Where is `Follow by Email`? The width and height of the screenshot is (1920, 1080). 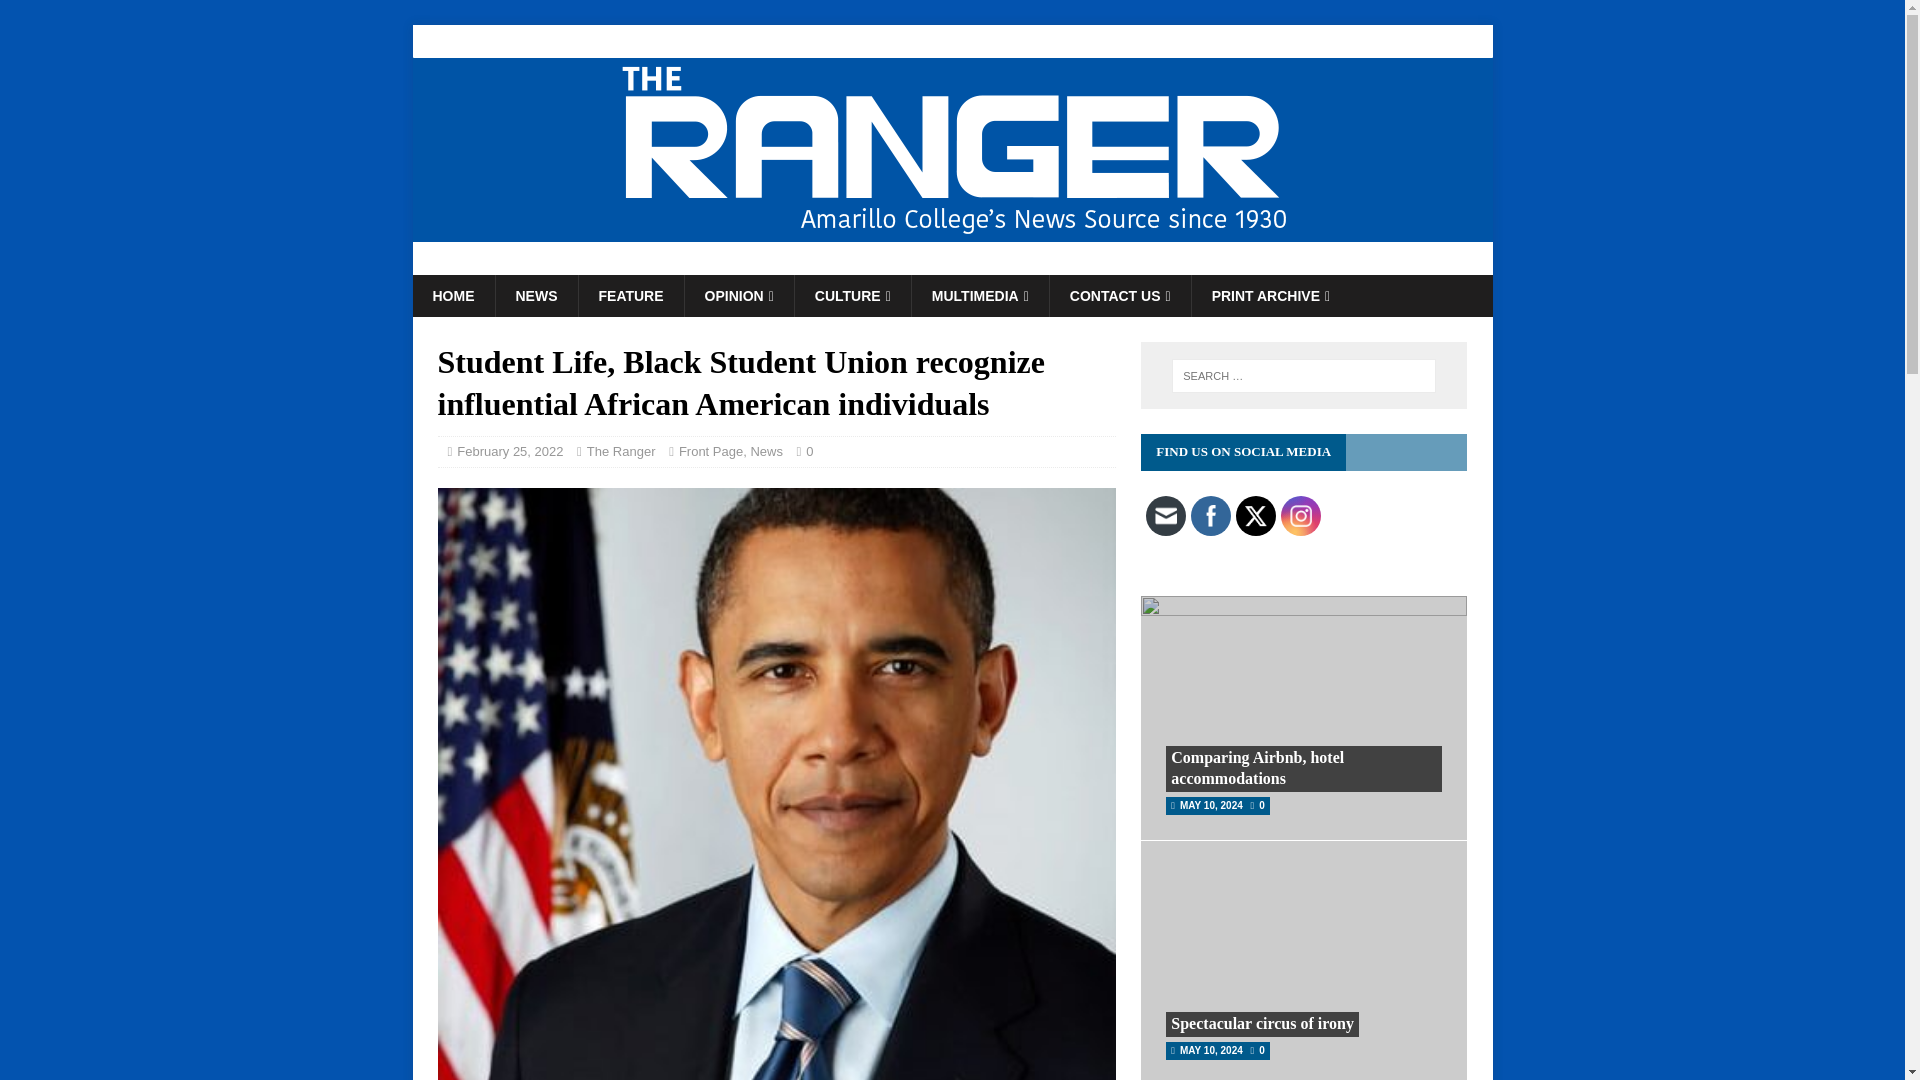 Follow by Email is located at coordinates (1166, 516).